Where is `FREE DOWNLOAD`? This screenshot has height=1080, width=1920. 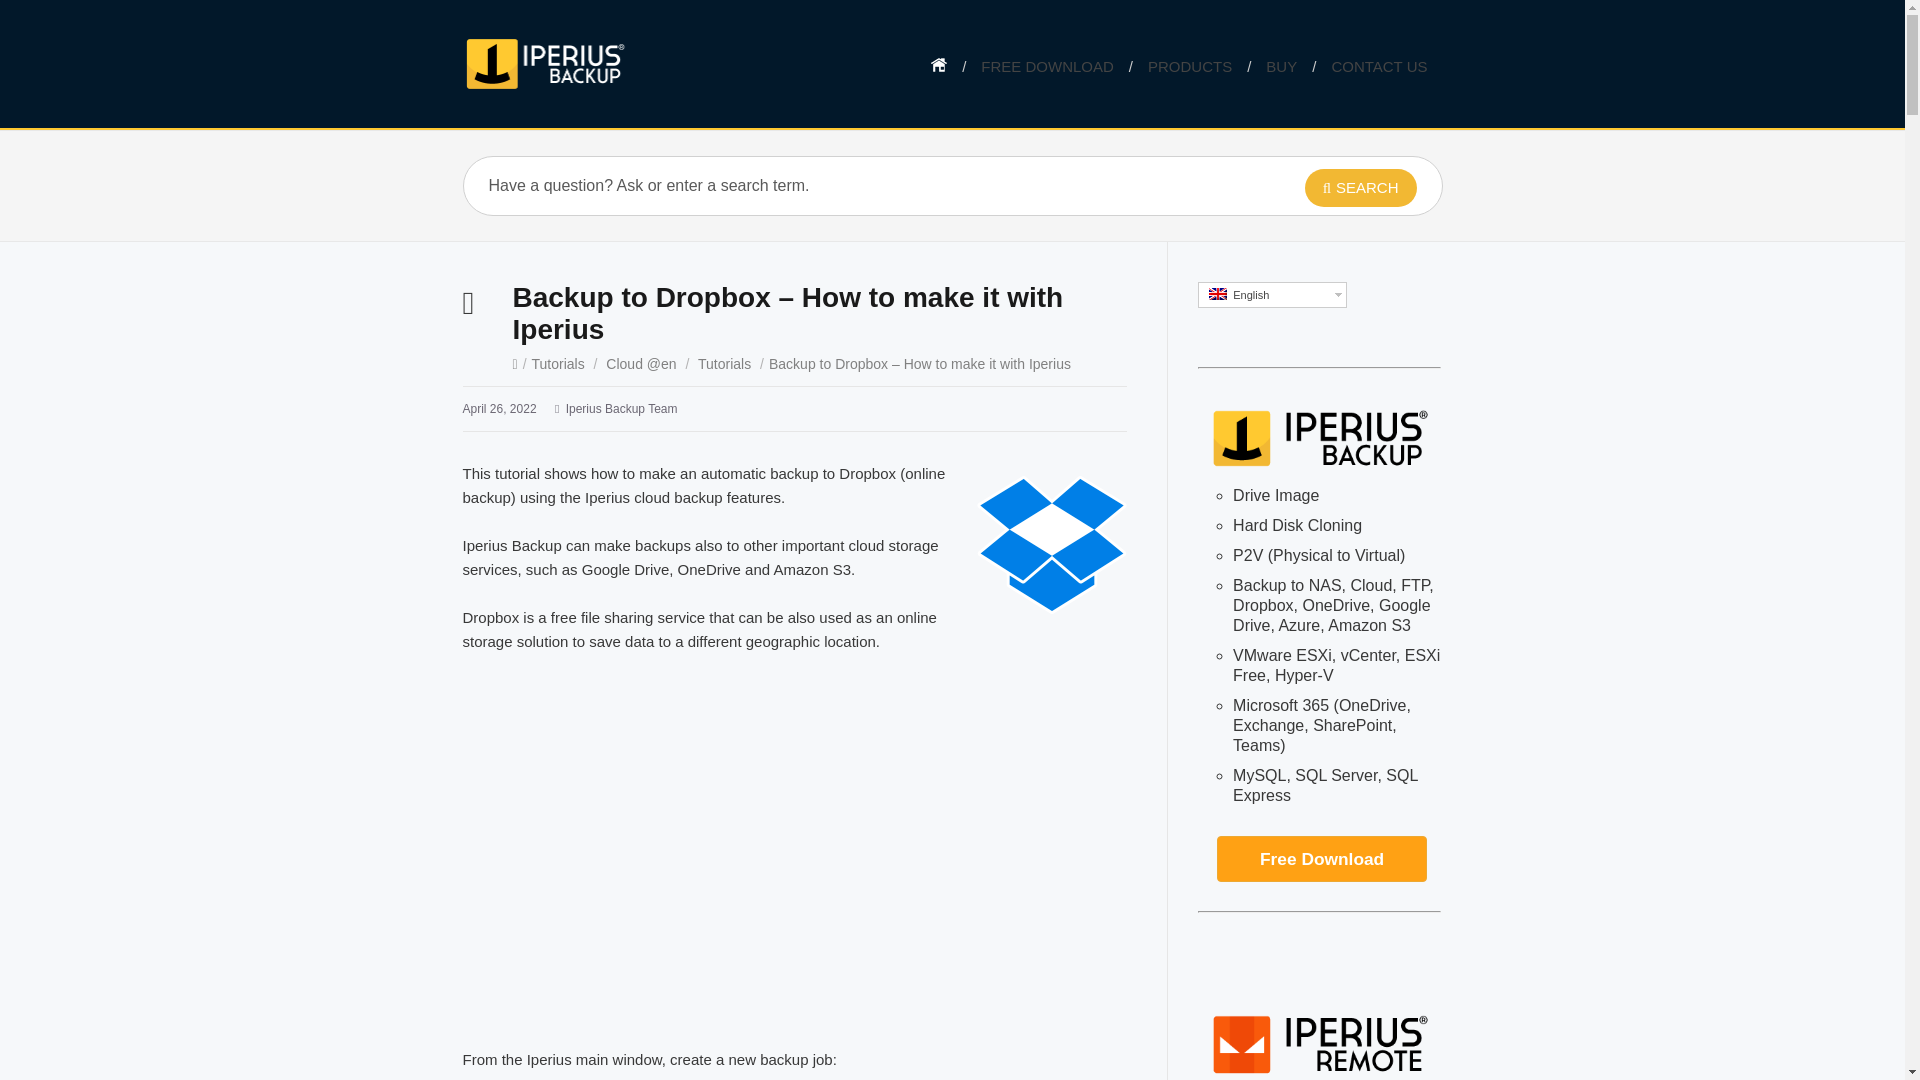 FREE DOWNLOAD is located at coordinates (1047, 66).